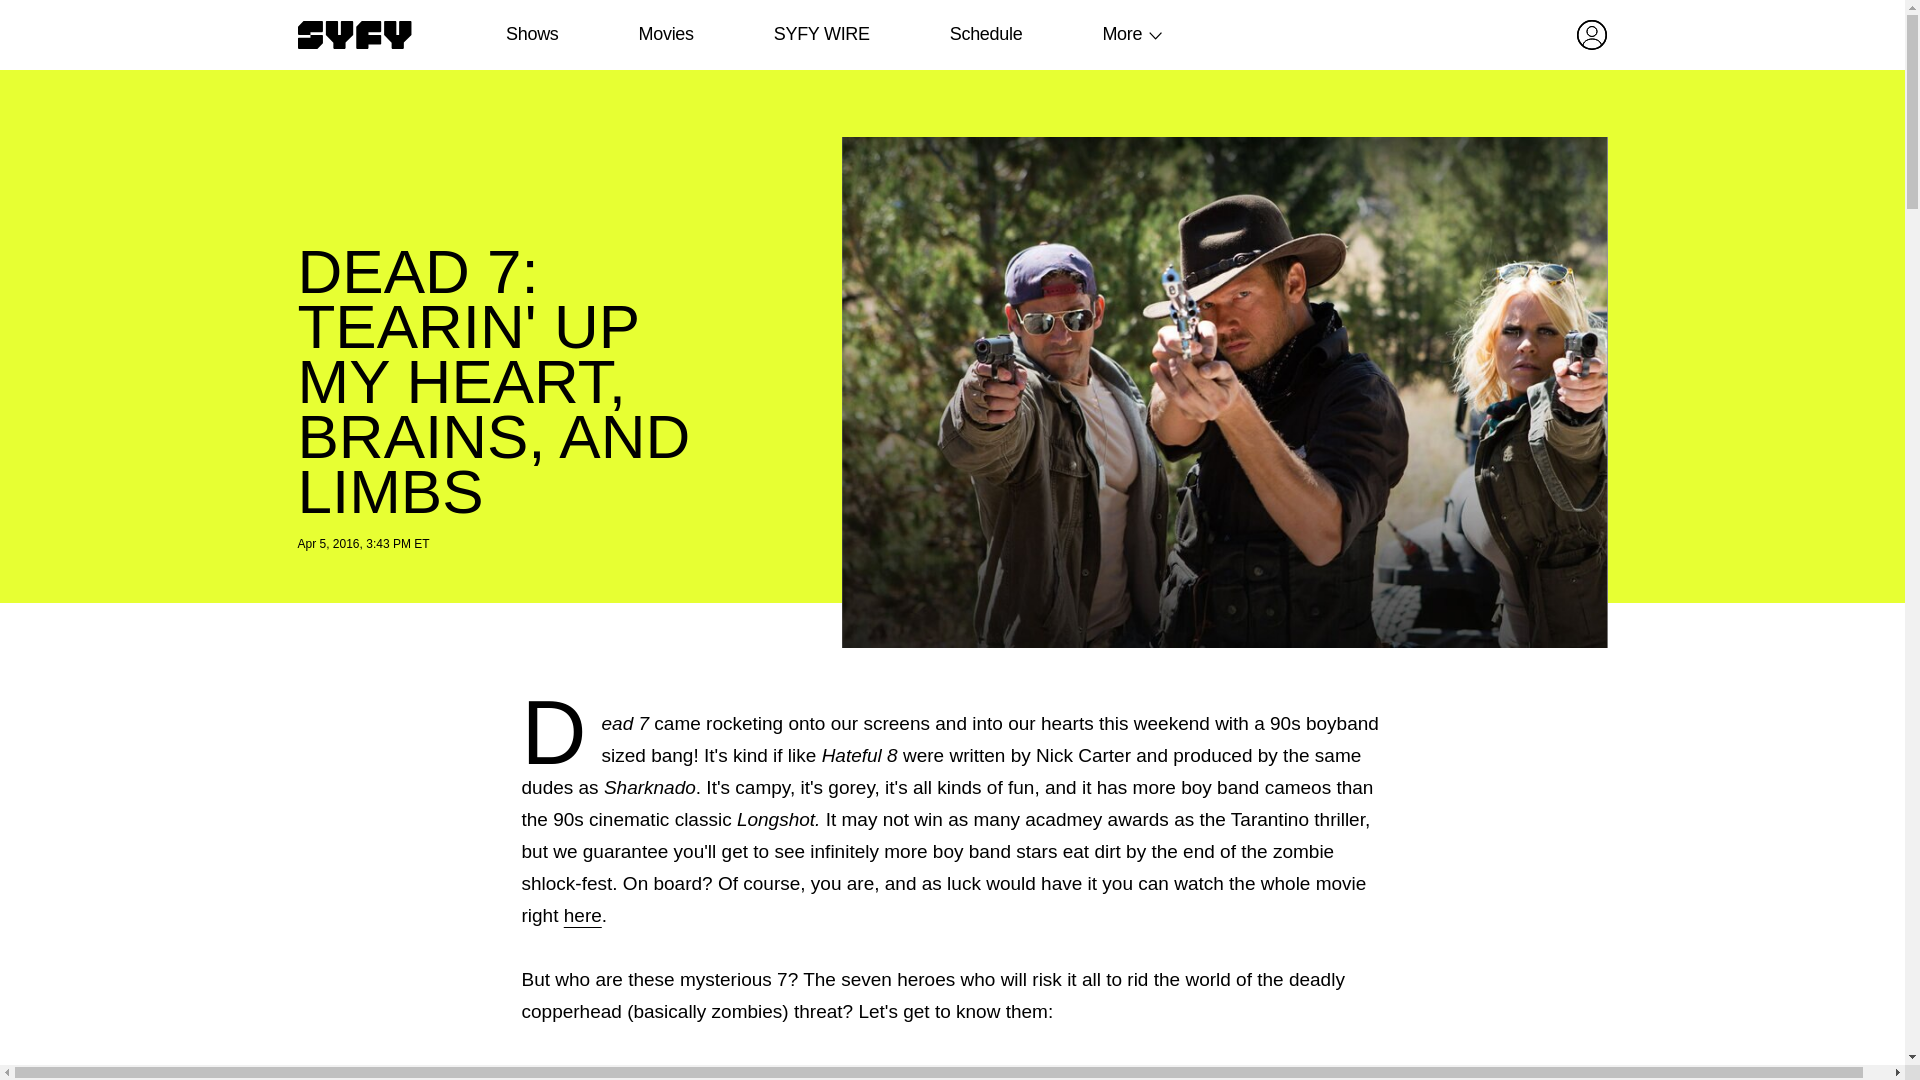 This screenshot has width=1920, height=1080. What do you see at coordinates (821, 34) in the screenshot?
I see `SYFY WIRE` at bounding box center [821, 34].